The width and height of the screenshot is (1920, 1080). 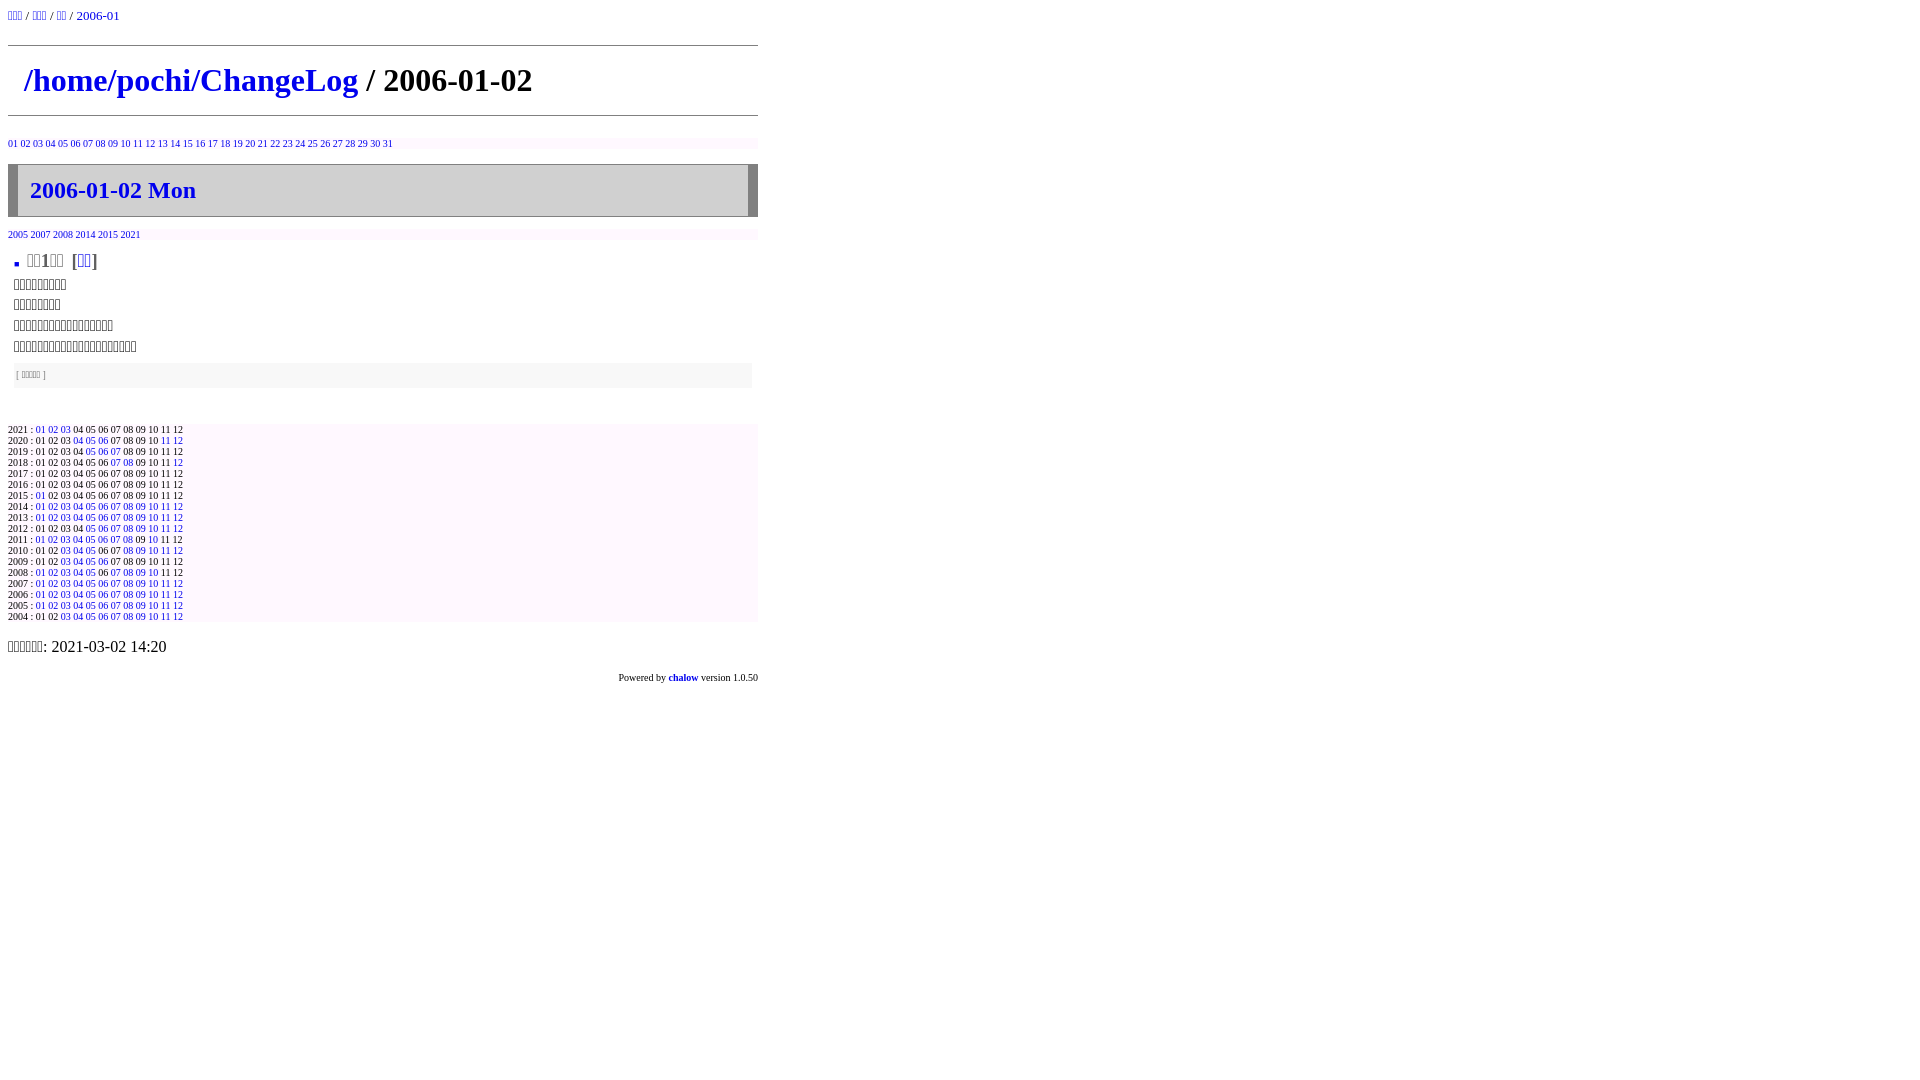 What do you see at coordinates (153, 594) in the screenshot?
I see `10` at bounding box center [153, 594].